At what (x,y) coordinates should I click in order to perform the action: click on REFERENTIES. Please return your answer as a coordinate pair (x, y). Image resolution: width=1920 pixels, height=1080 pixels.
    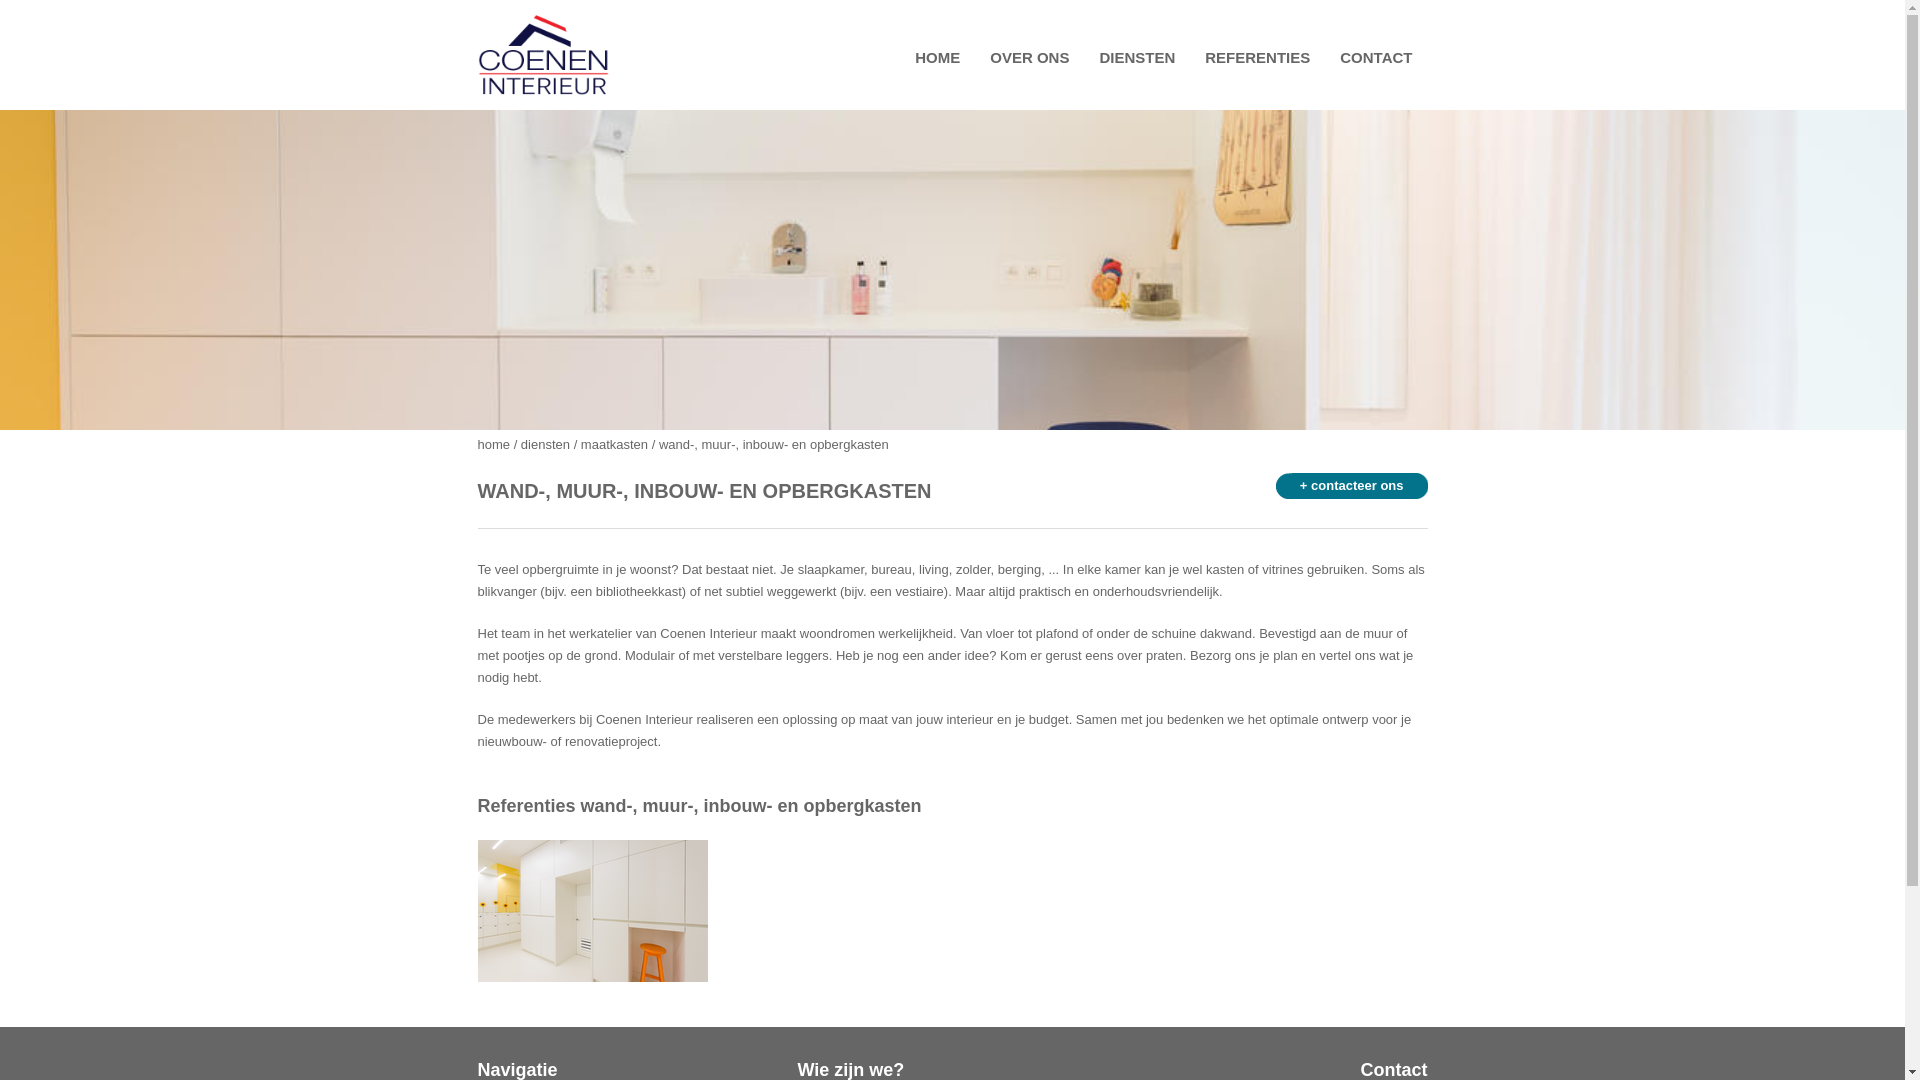
    Looking at the image, I should click on (1258, 58).